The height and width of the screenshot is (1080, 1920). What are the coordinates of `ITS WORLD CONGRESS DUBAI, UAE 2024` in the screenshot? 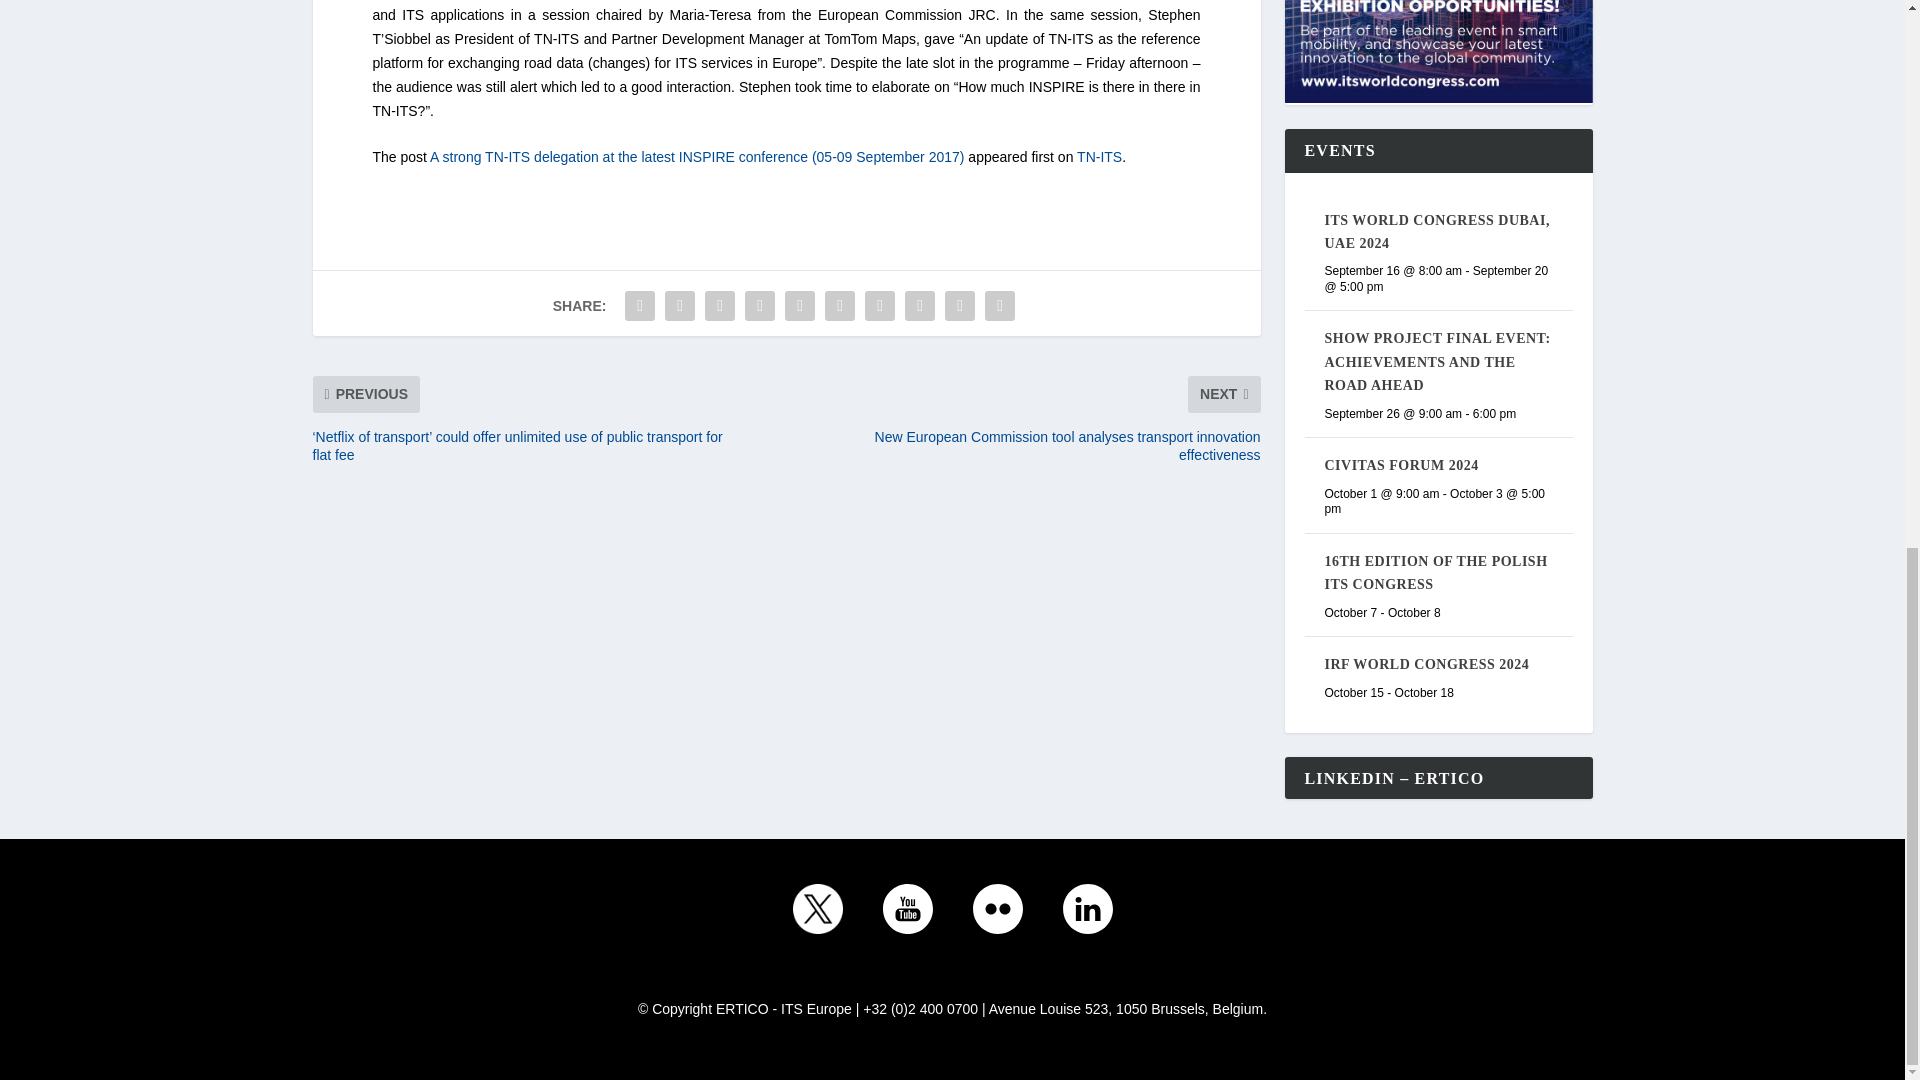 It's located at (1436, 231).